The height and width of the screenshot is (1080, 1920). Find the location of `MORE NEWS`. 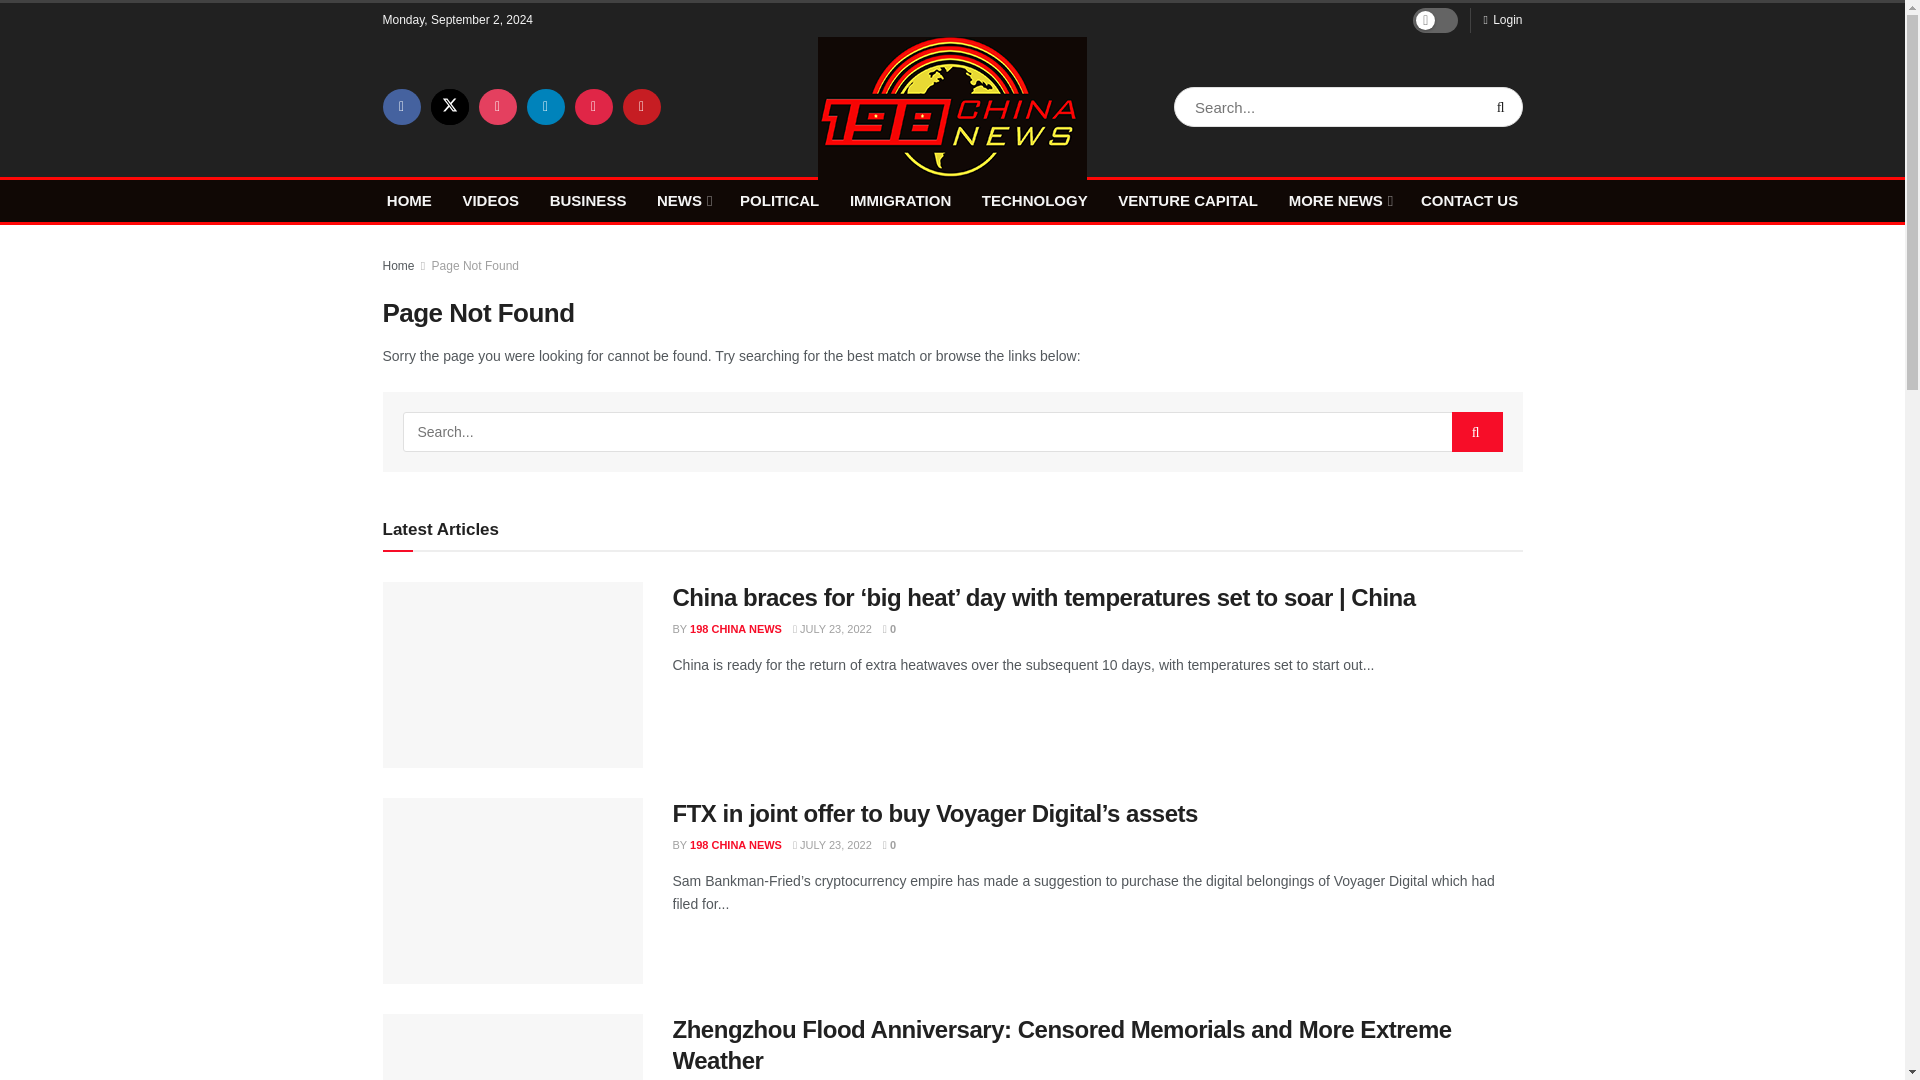

MORE NEWS is located at coordinates (1339, 200).